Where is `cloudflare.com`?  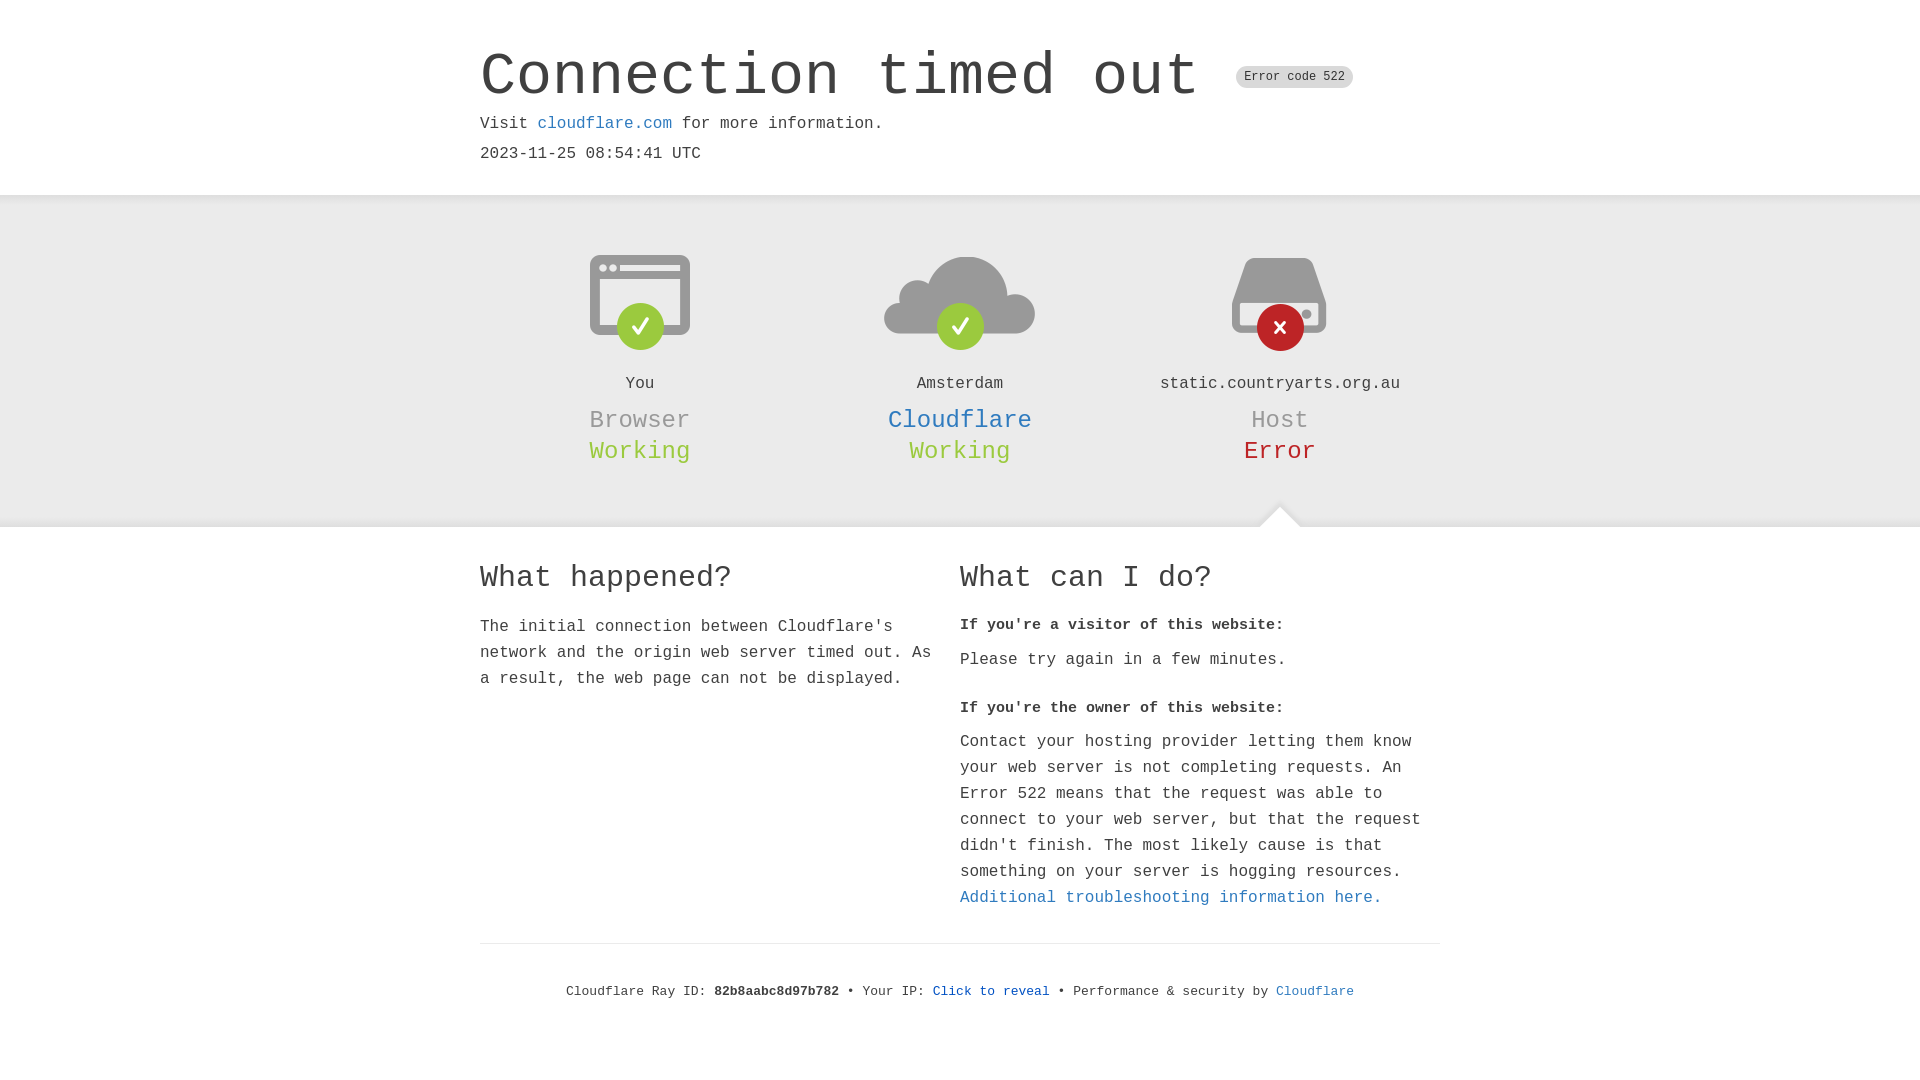
cloudflare.com is located at coordinates (605, 124).